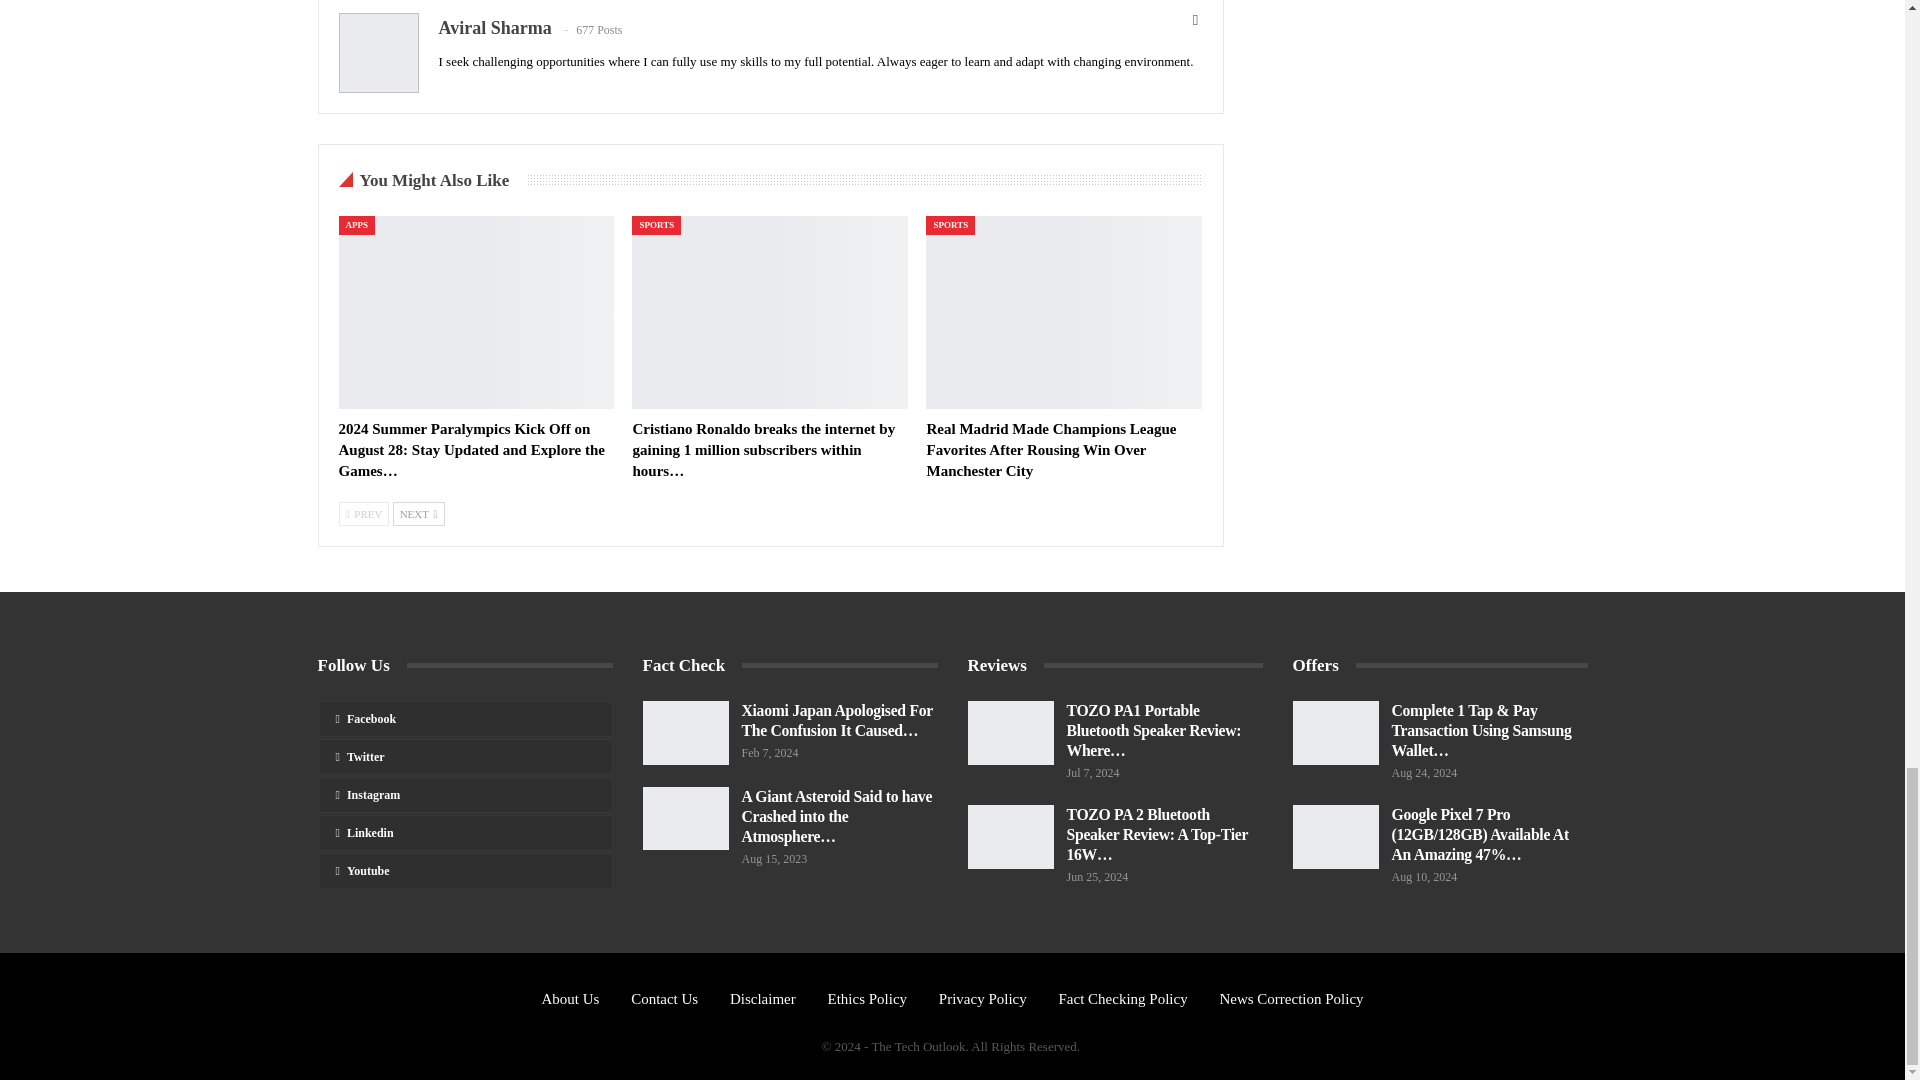 This screenshot has width=1920, height=1080. What do you see at coordinates (363, 514) in the screenshot?
I see `Previous` at bounding box center [363, 514].